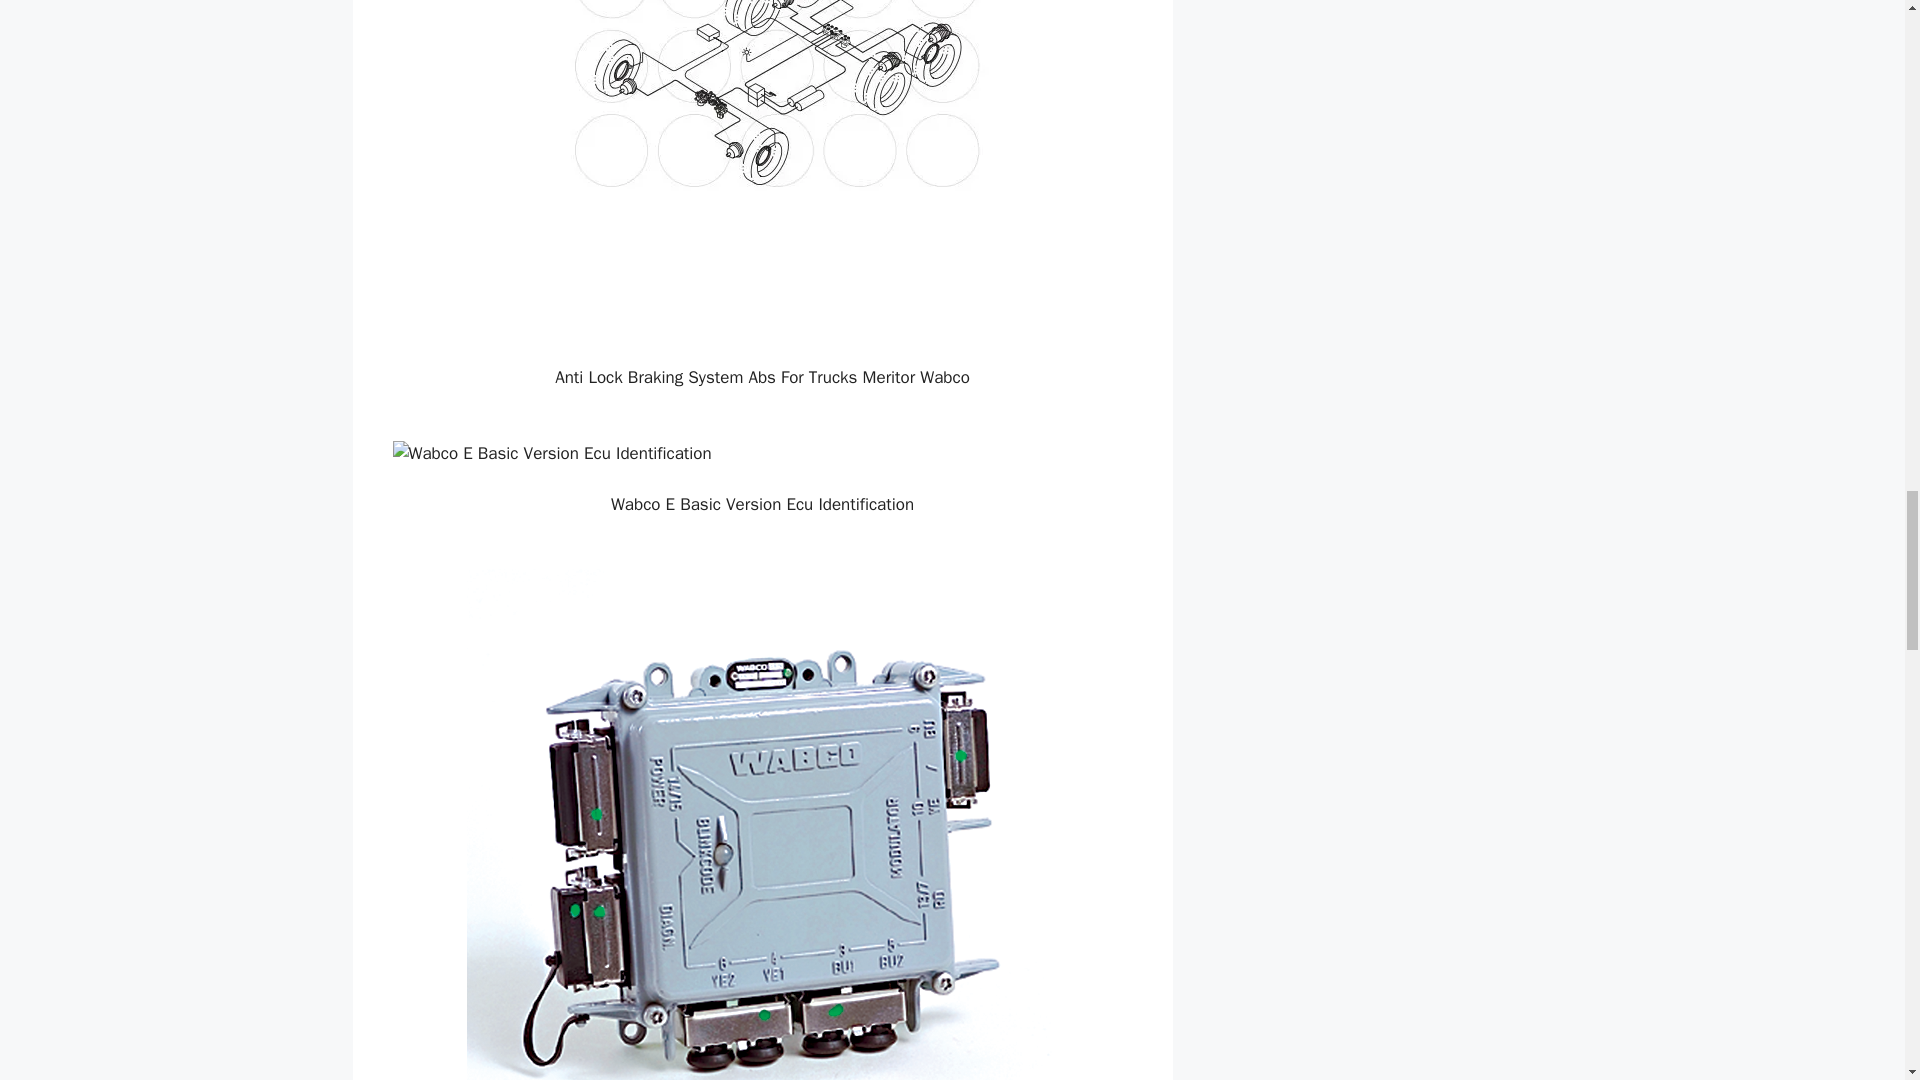 This screenshot has height=1080, width=1920. What do you see at coordinates (762, 170) in the screenshot?
I see `Anti Lock Braking System Abs For Trucks Meritor Wabco` at bounding box center [762, 170].